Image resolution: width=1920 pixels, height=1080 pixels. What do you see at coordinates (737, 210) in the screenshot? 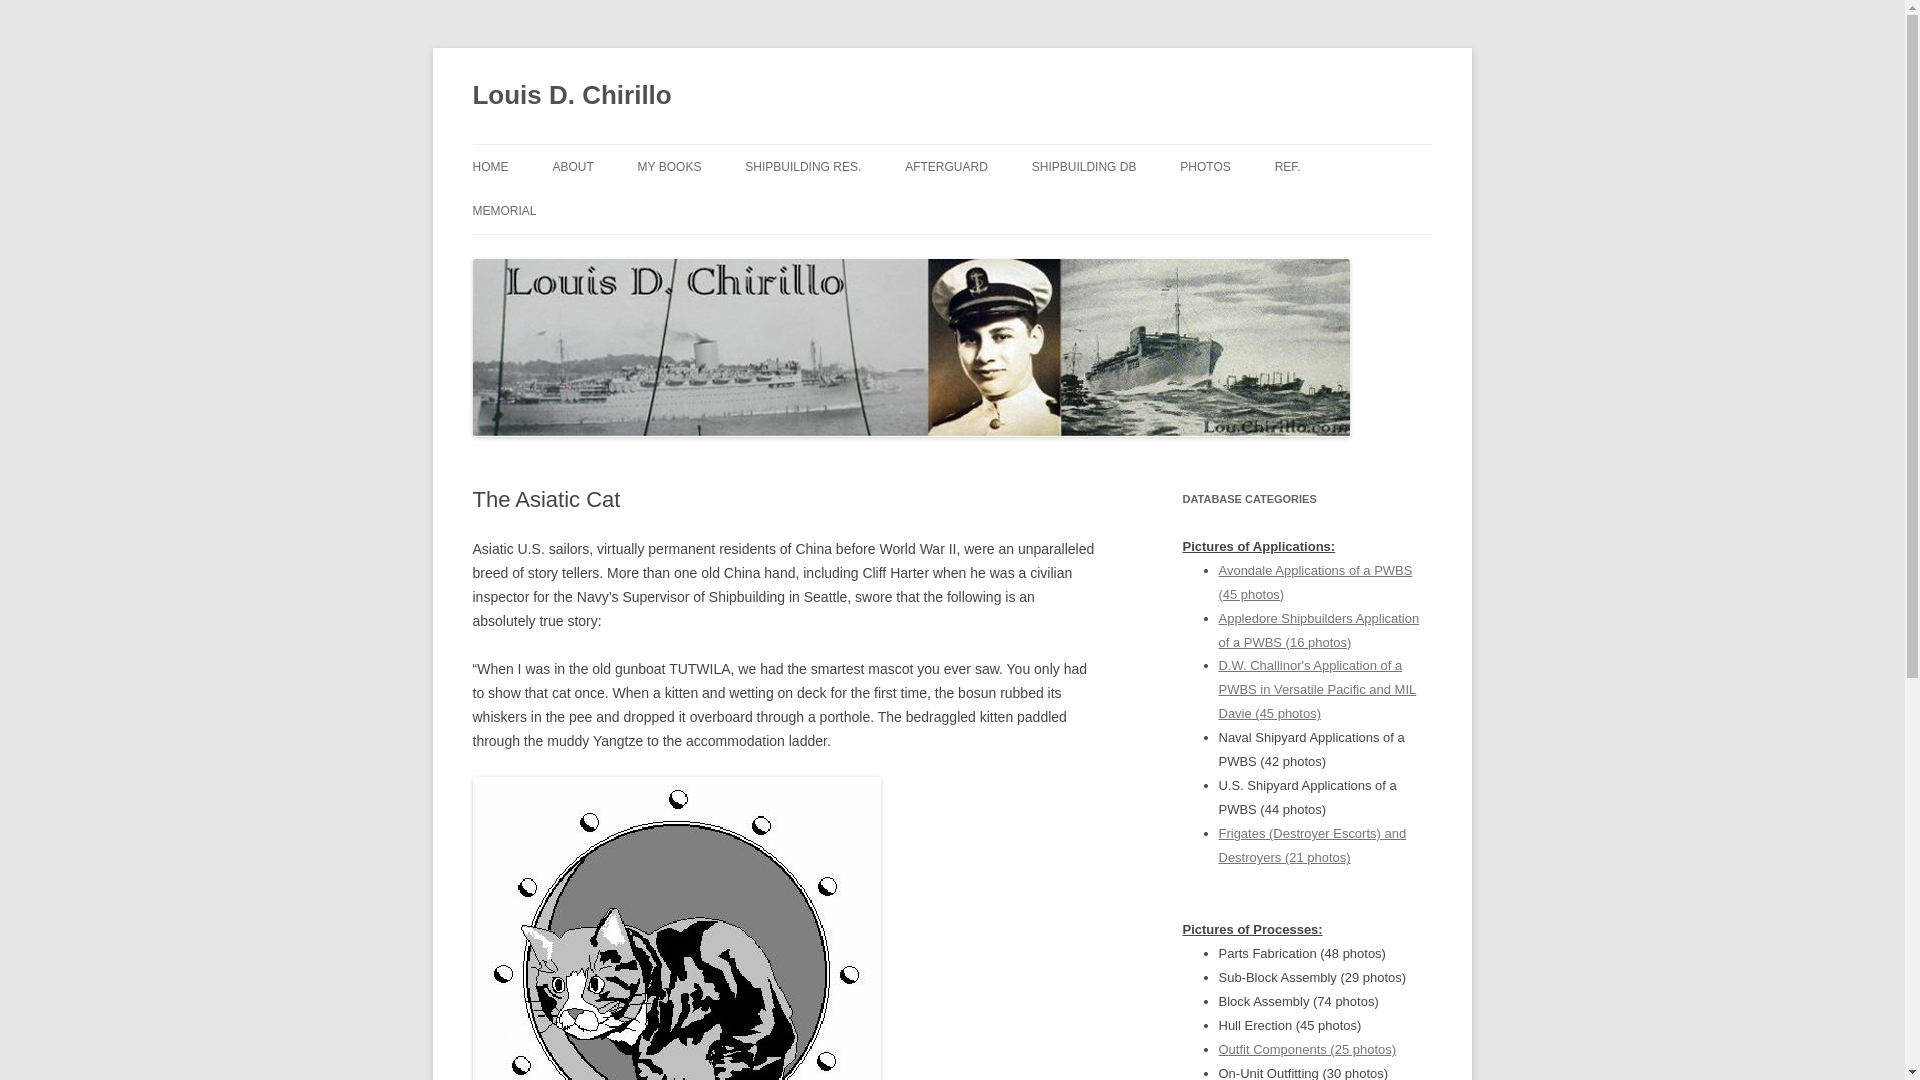
I see `I KNEW A LAD` at bounding box center [737, 210].